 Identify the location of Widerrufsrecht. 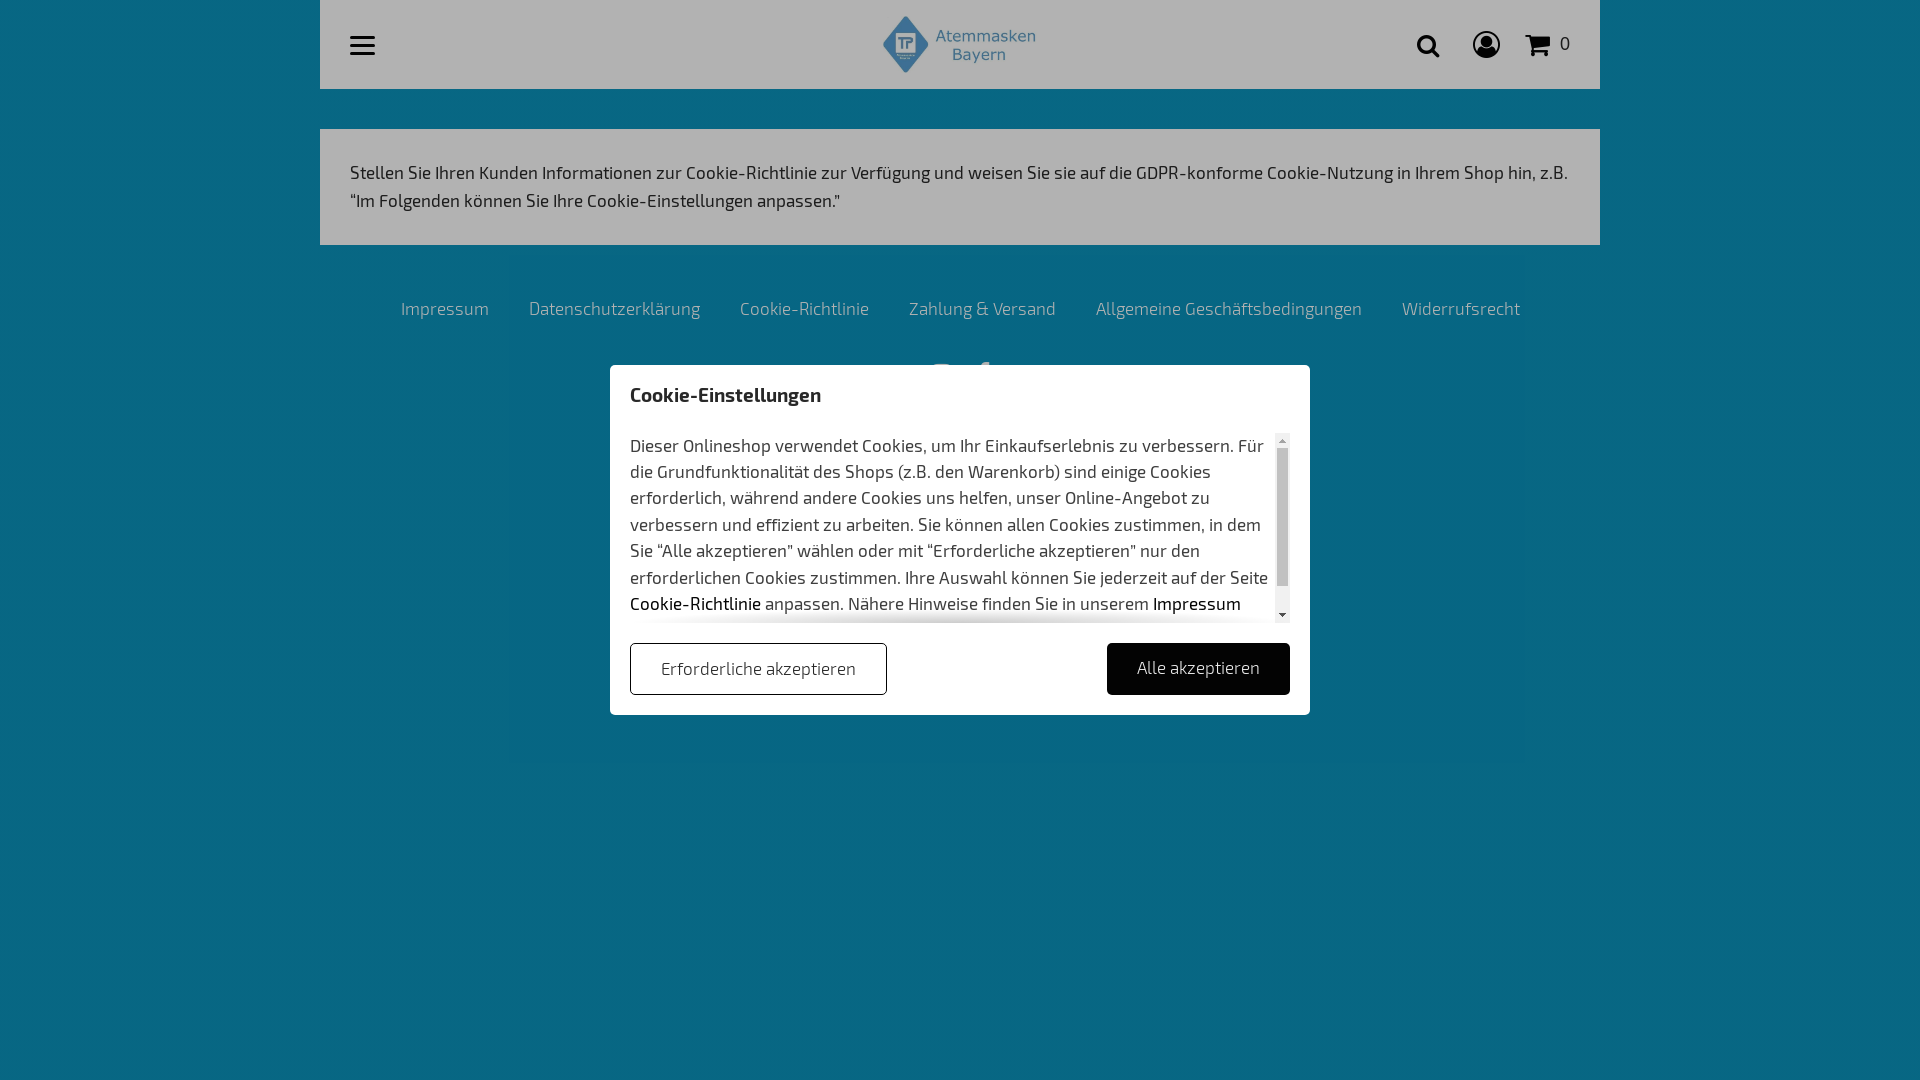
(1461, 308).